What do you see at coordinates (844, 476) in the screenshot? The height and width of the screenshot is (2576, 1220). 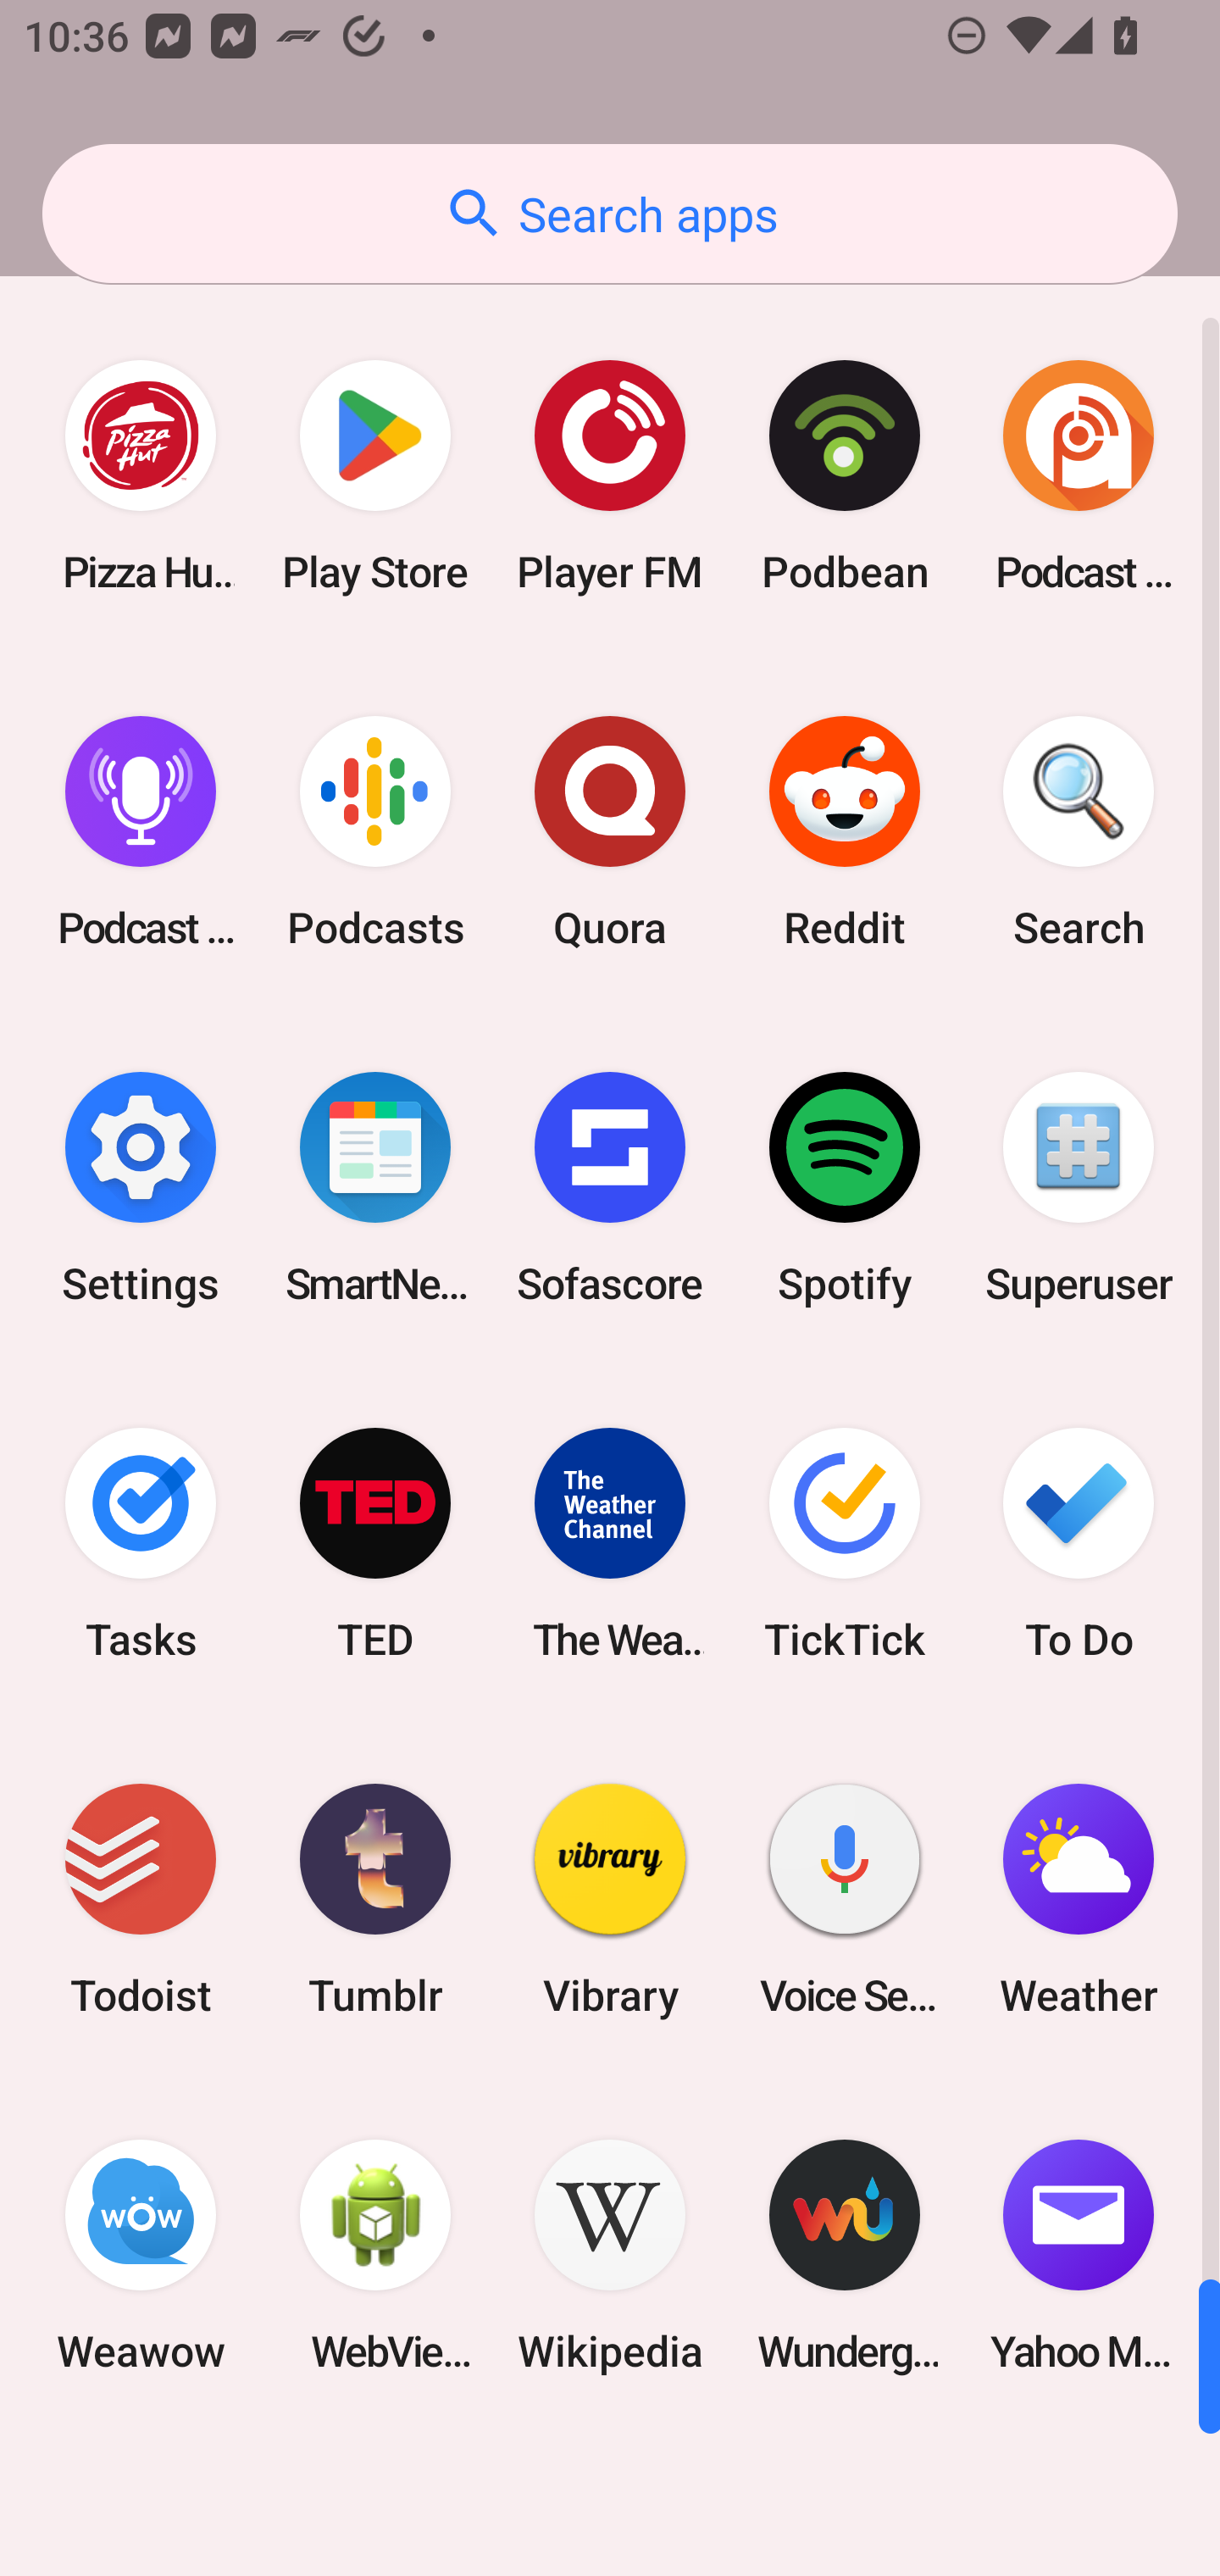 I see `Podbean` at bounding box center [844, 476].